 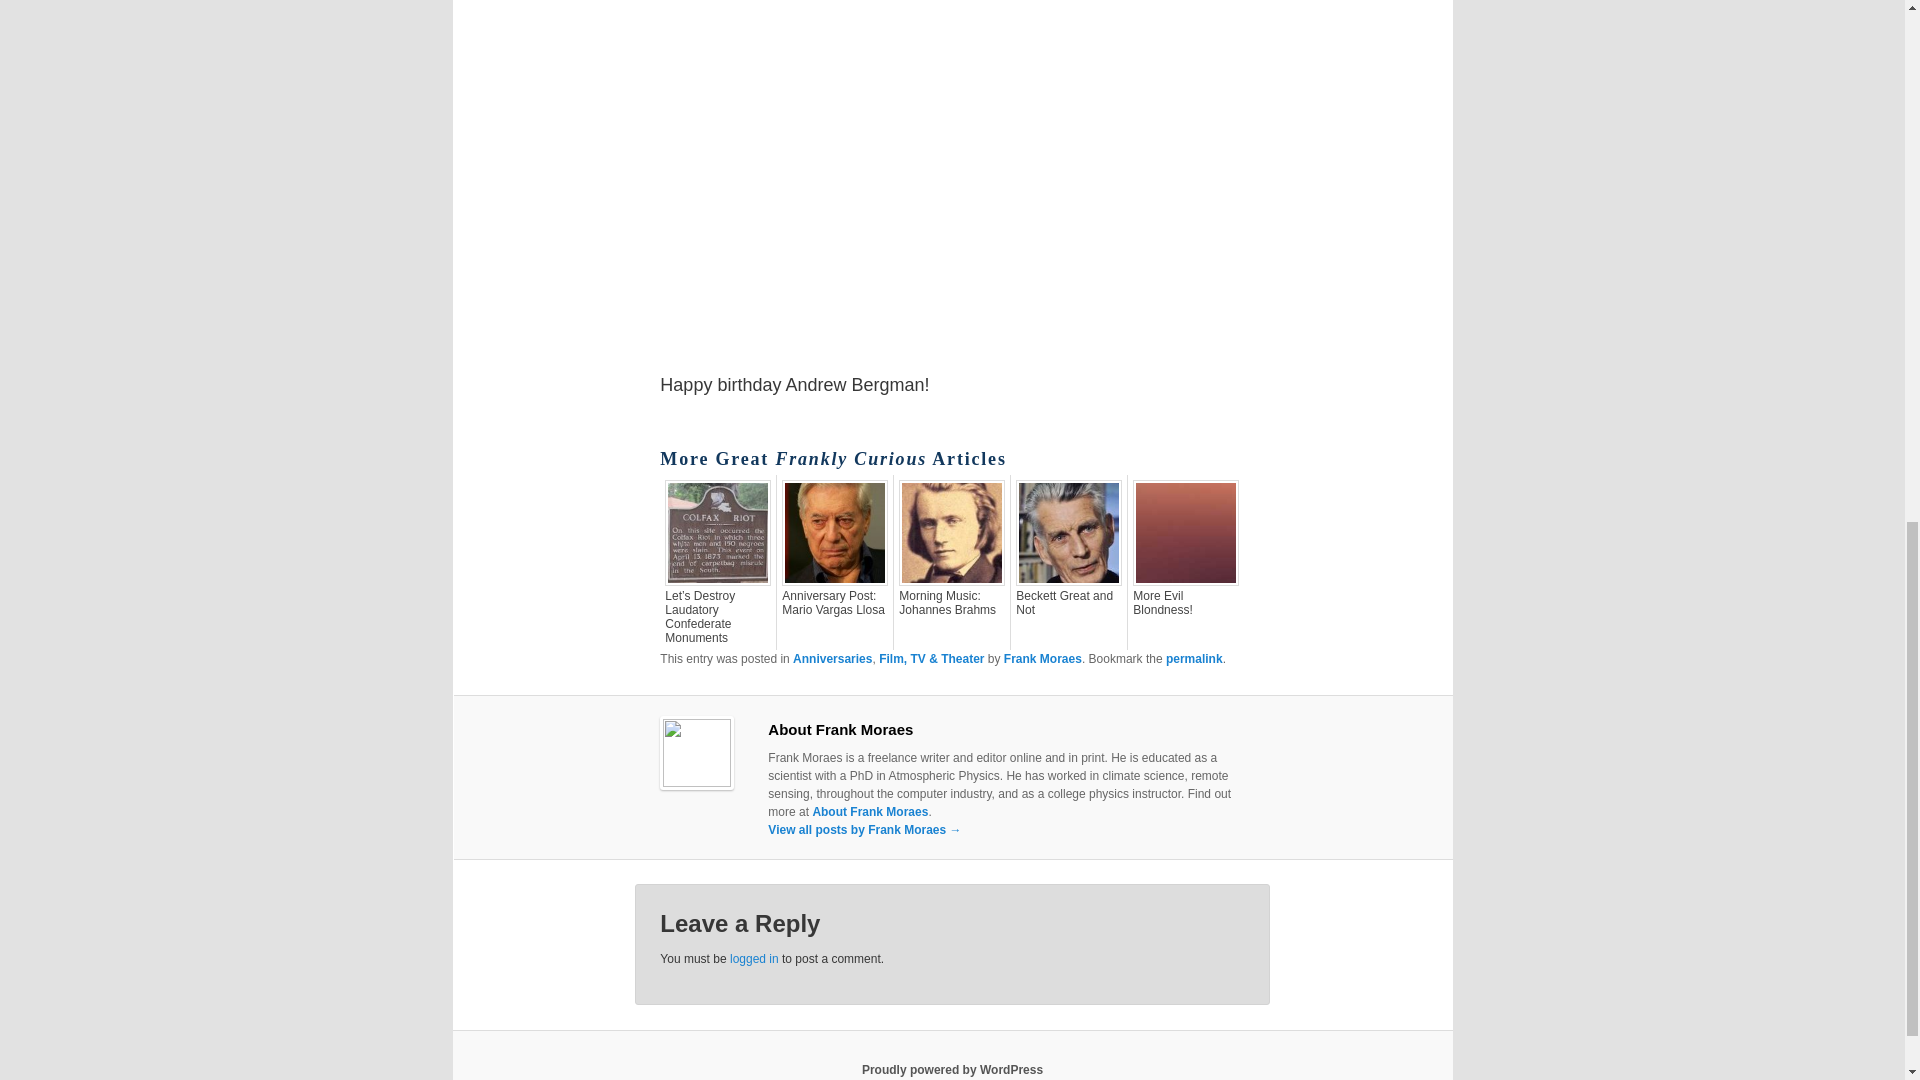 What do you see at coordinates (1194, 659) in the screenshot?
I see `permalink` at bounding box center [1194, 659].